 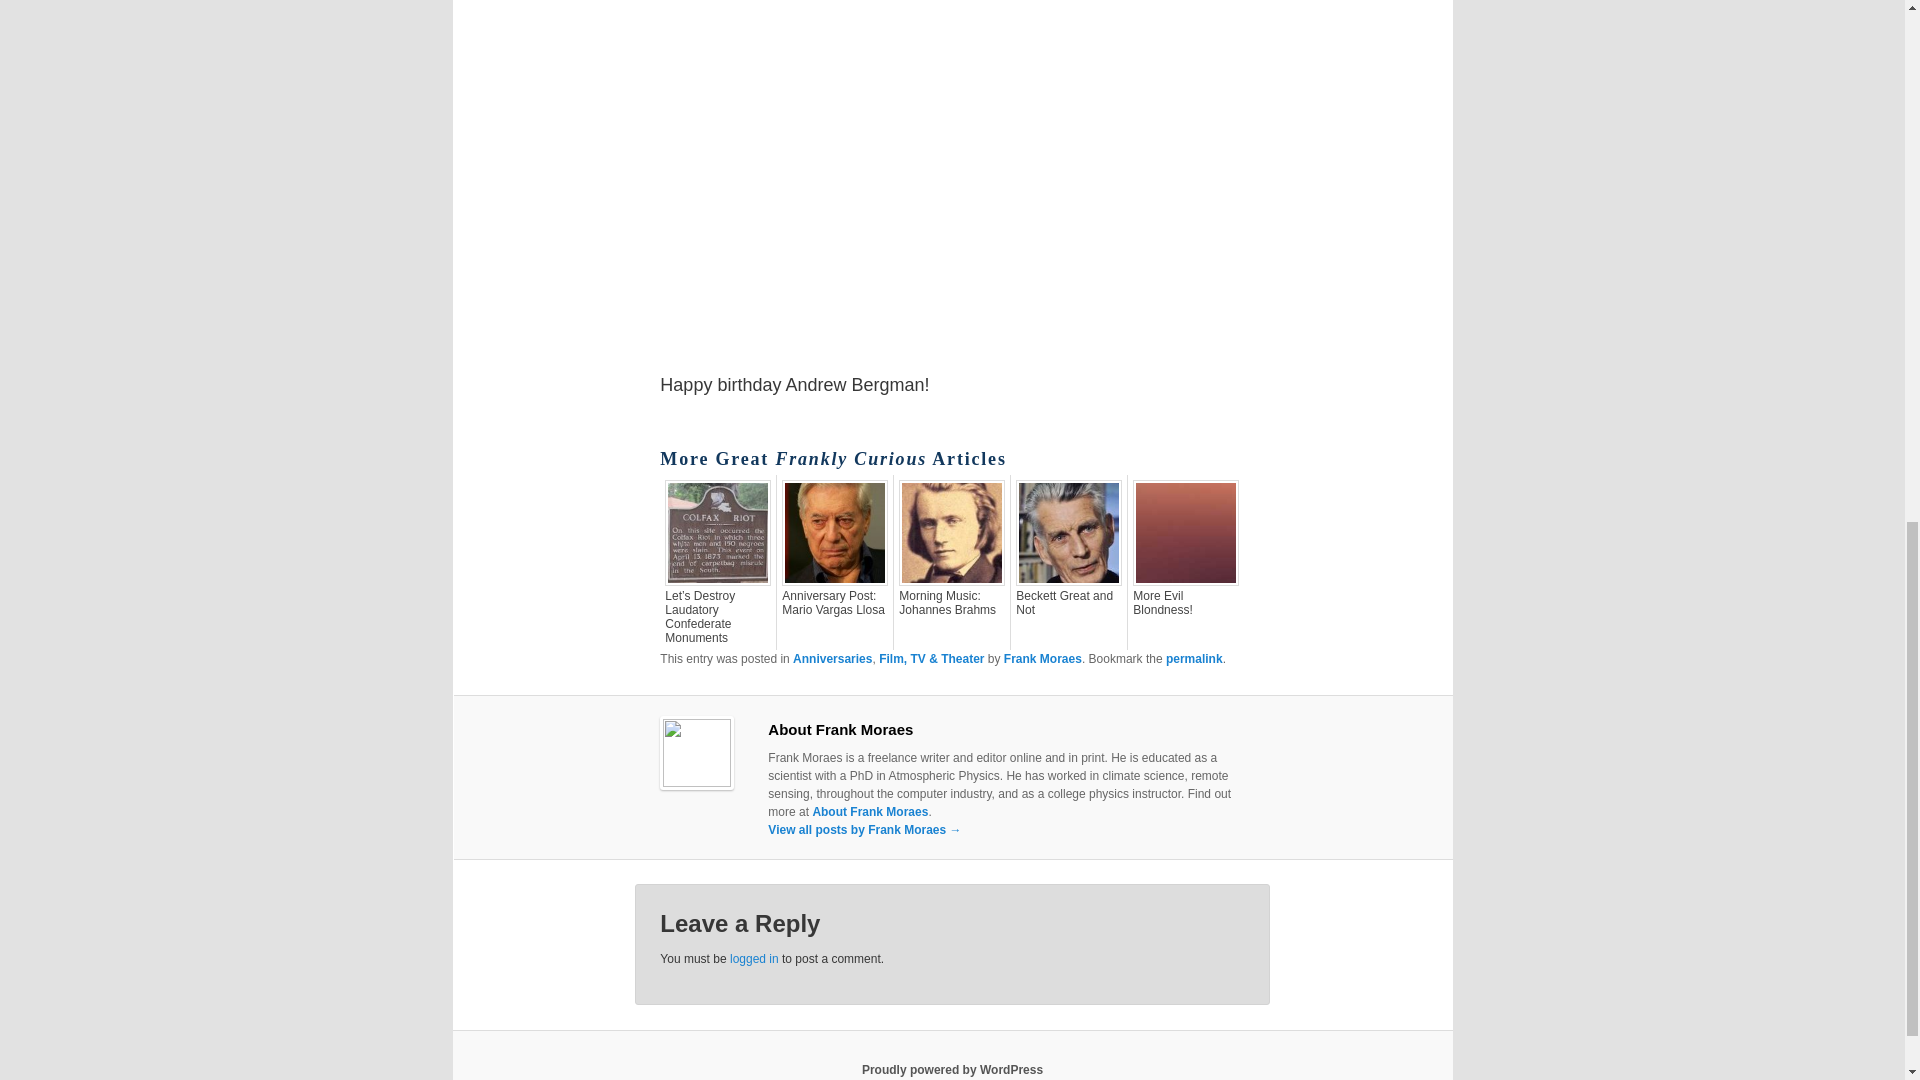 What do you see at coordinates (1194, 659) in the screenshot?
I see `permalink` at bounding box center [1194, 659].